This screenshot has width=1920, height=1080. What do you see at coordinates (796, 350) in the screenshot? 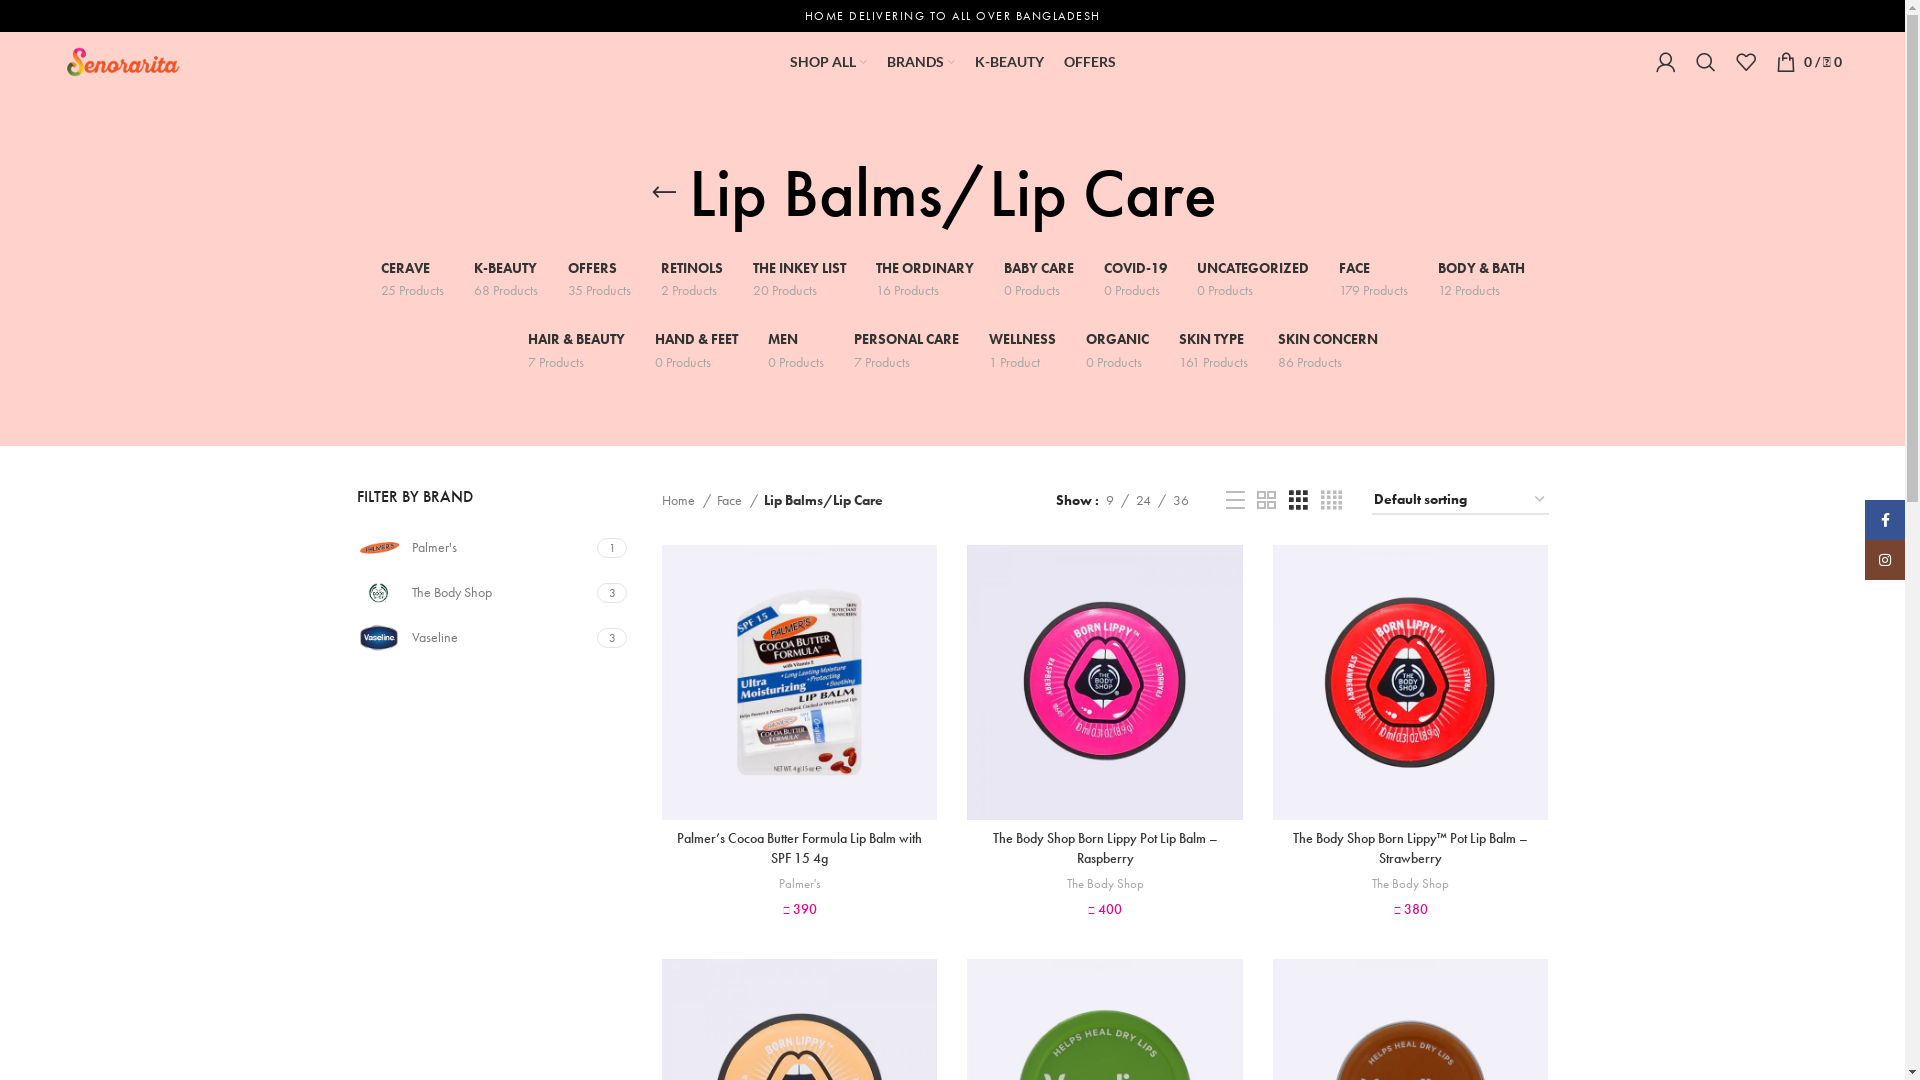
I see `MEN
0 Products` at bounding box center [796, 350].